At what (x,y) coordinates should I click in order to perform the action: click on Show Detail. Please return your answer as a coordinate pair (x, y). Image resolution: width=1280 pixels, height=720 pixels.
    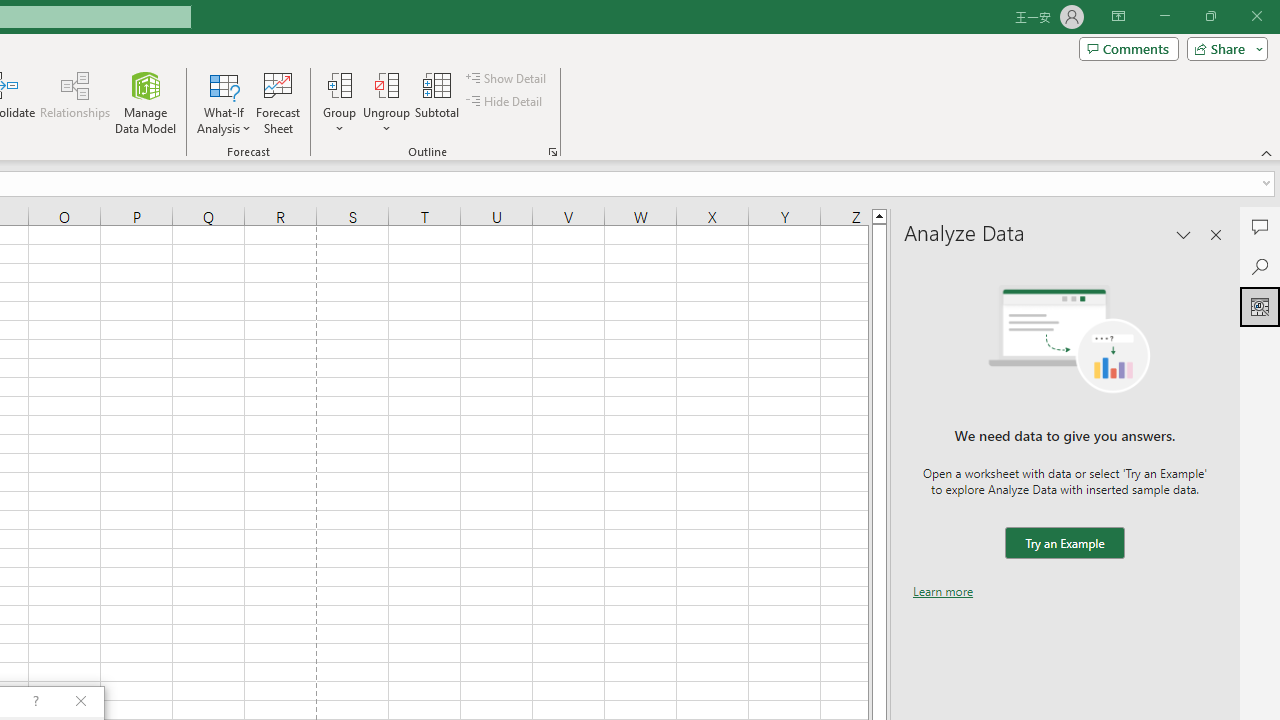
    Looking at the image, I should click on (507, 78).